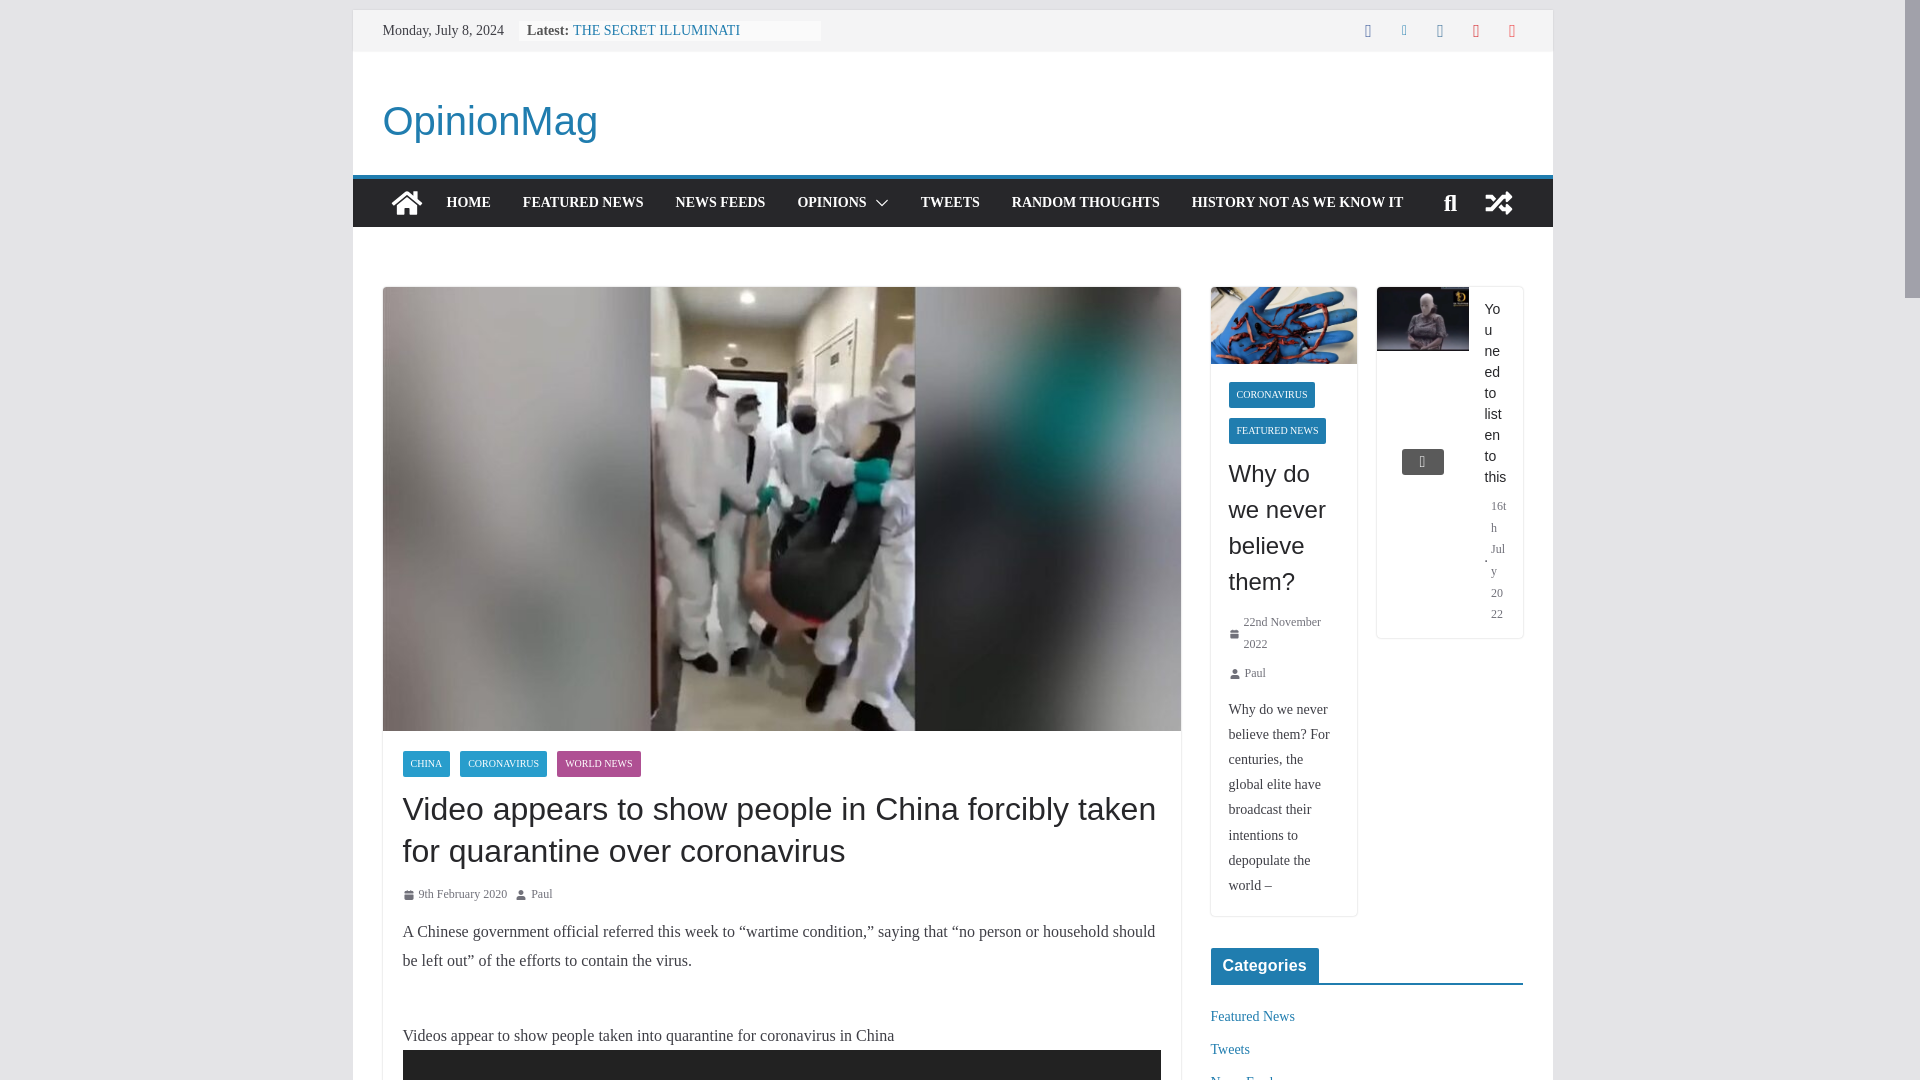  I want to click on OpinionMag, so click(490, 120).